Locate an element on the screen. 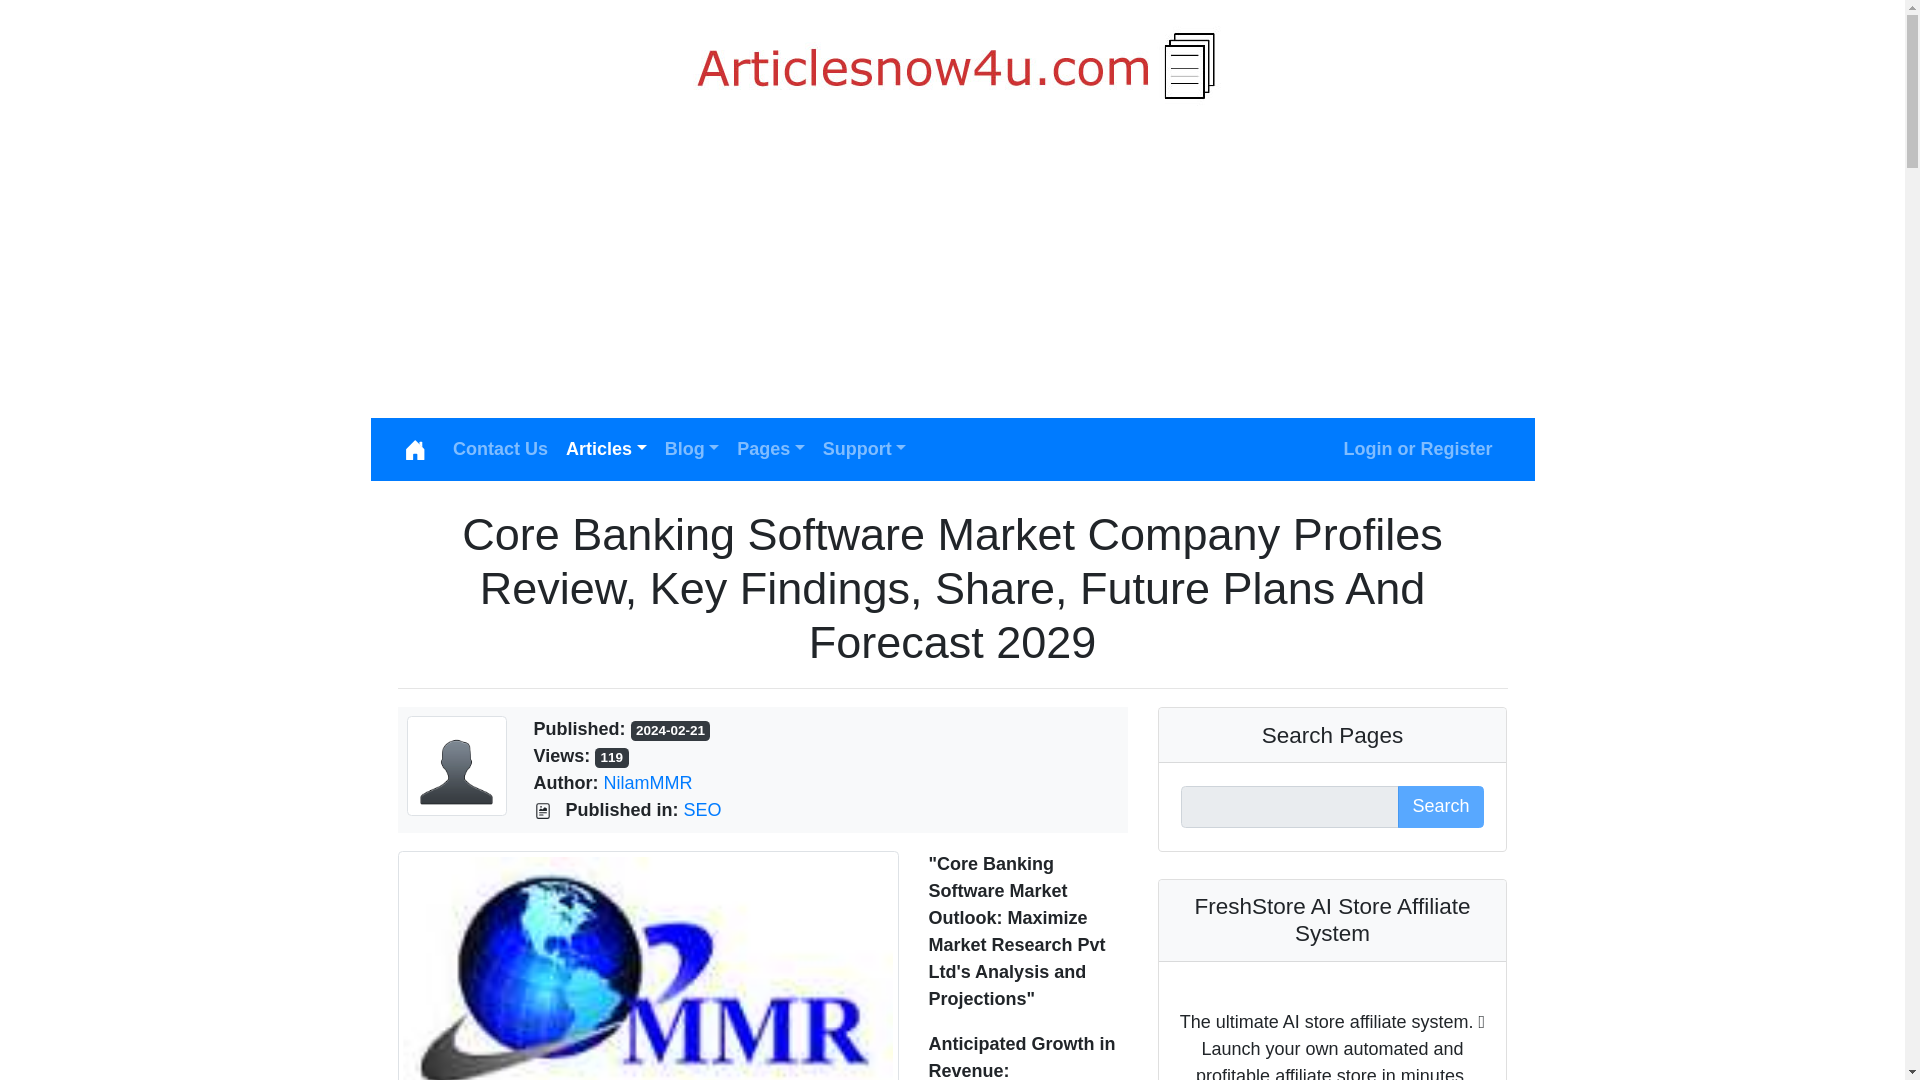  Blog is located at coordinates (692, 448).